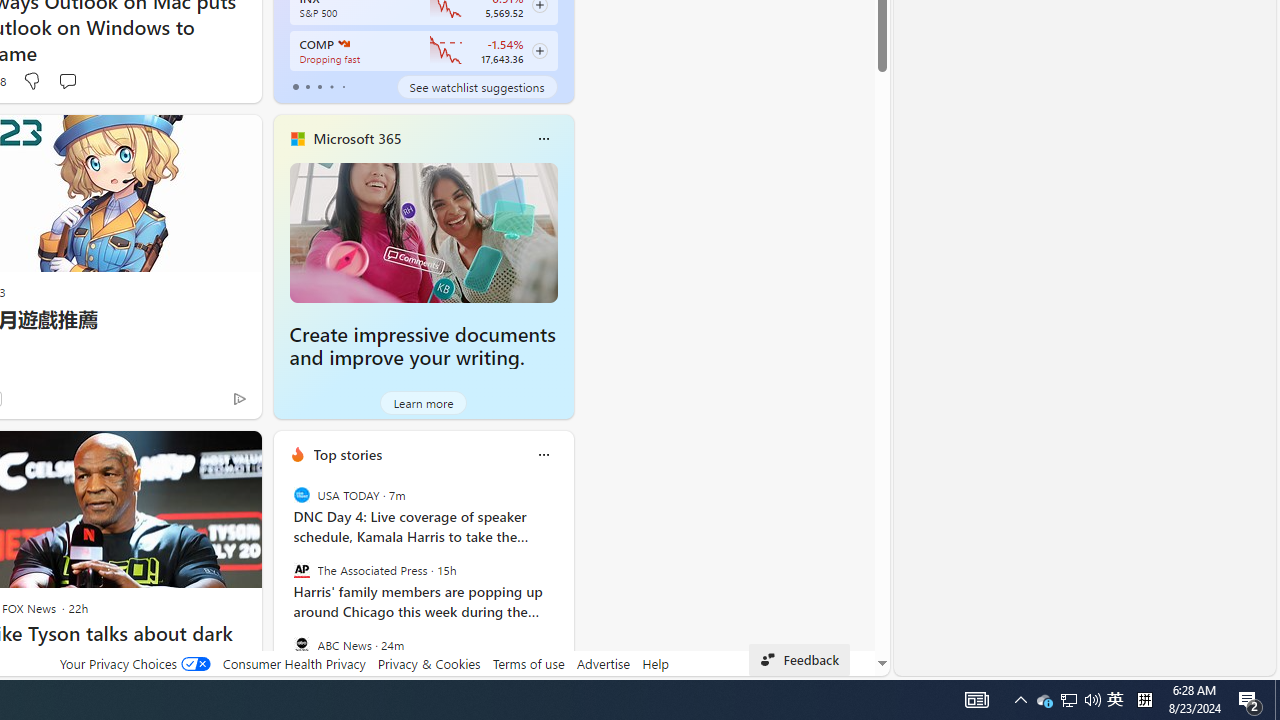 This screenshot has height=720, width=1280. I want to click on Class: follow-button  m, so click(539, 51).